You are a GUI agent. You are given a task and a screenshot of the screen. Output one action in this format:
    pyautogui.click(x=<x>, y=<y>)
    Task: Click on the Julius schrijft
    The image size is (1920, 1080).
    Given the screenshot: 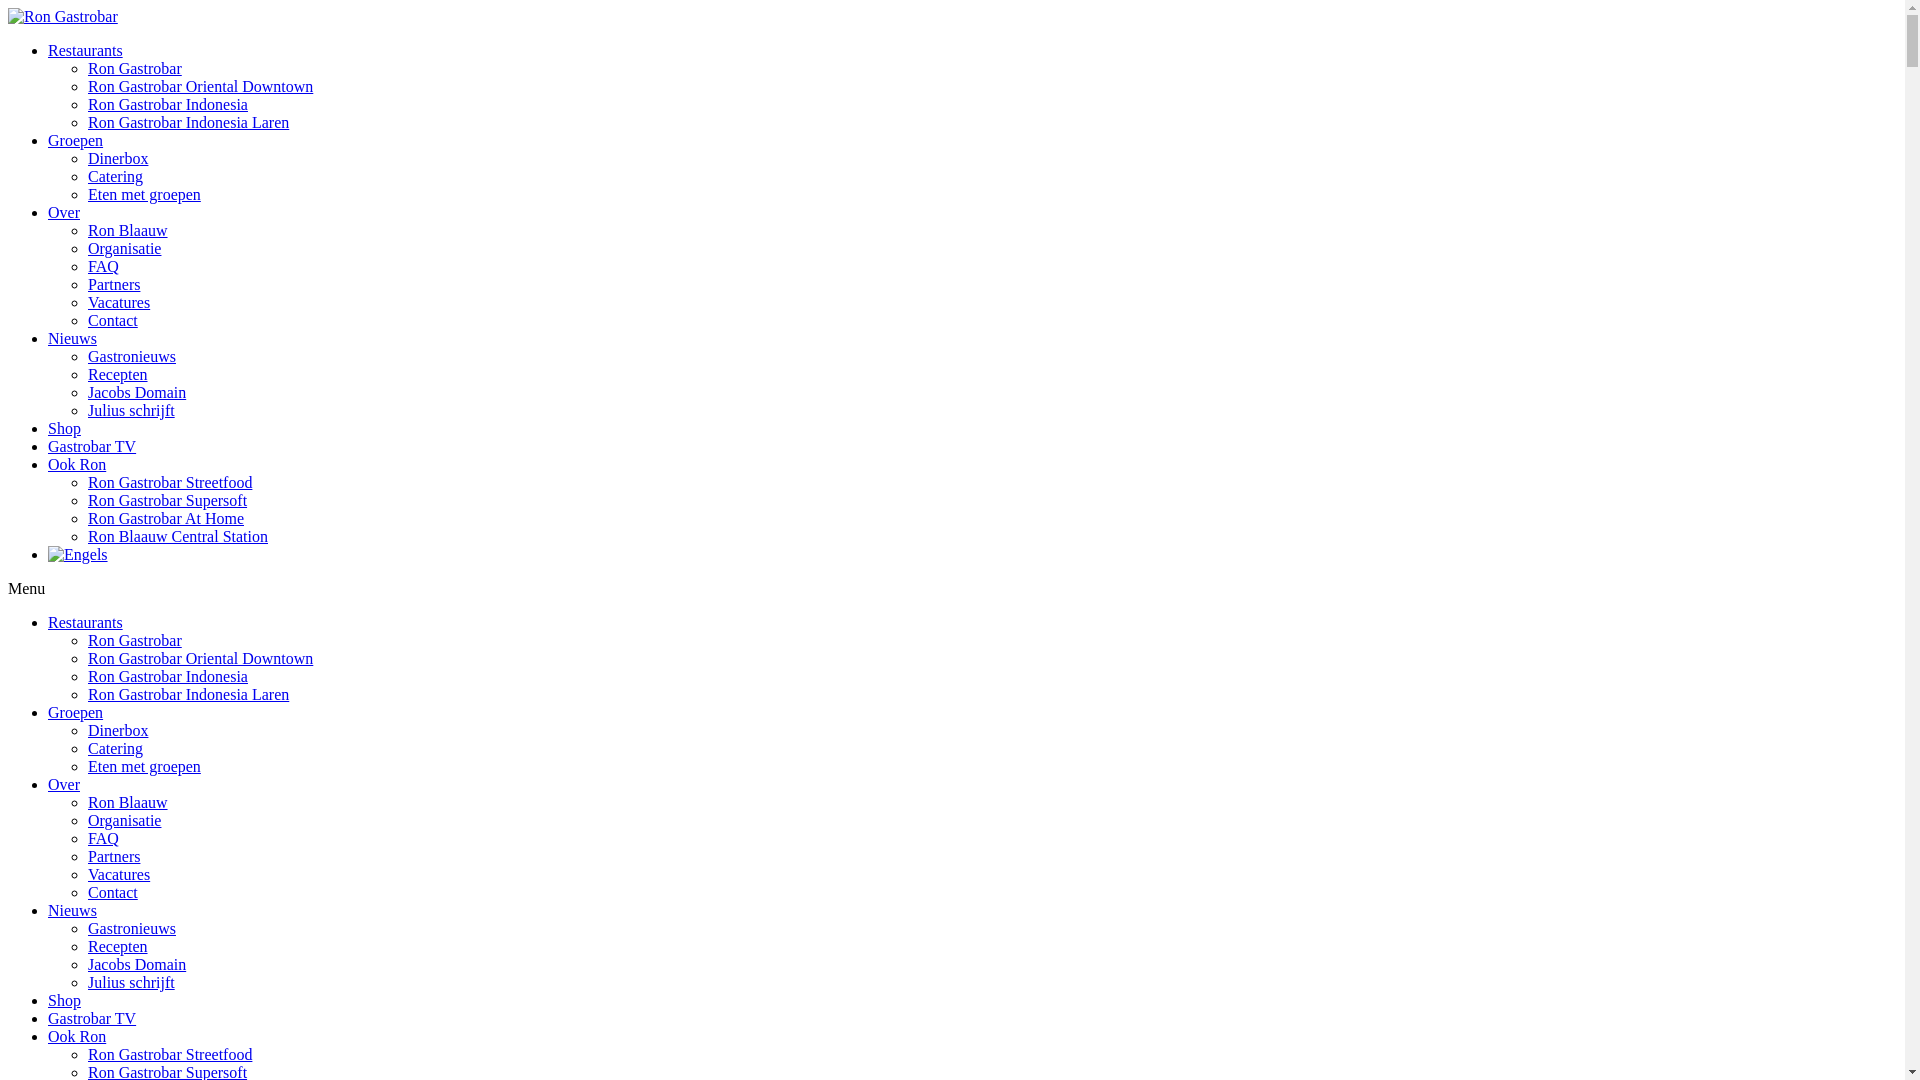 What is the action you would take?
    pyautogui.click(x=132, y=410)
    